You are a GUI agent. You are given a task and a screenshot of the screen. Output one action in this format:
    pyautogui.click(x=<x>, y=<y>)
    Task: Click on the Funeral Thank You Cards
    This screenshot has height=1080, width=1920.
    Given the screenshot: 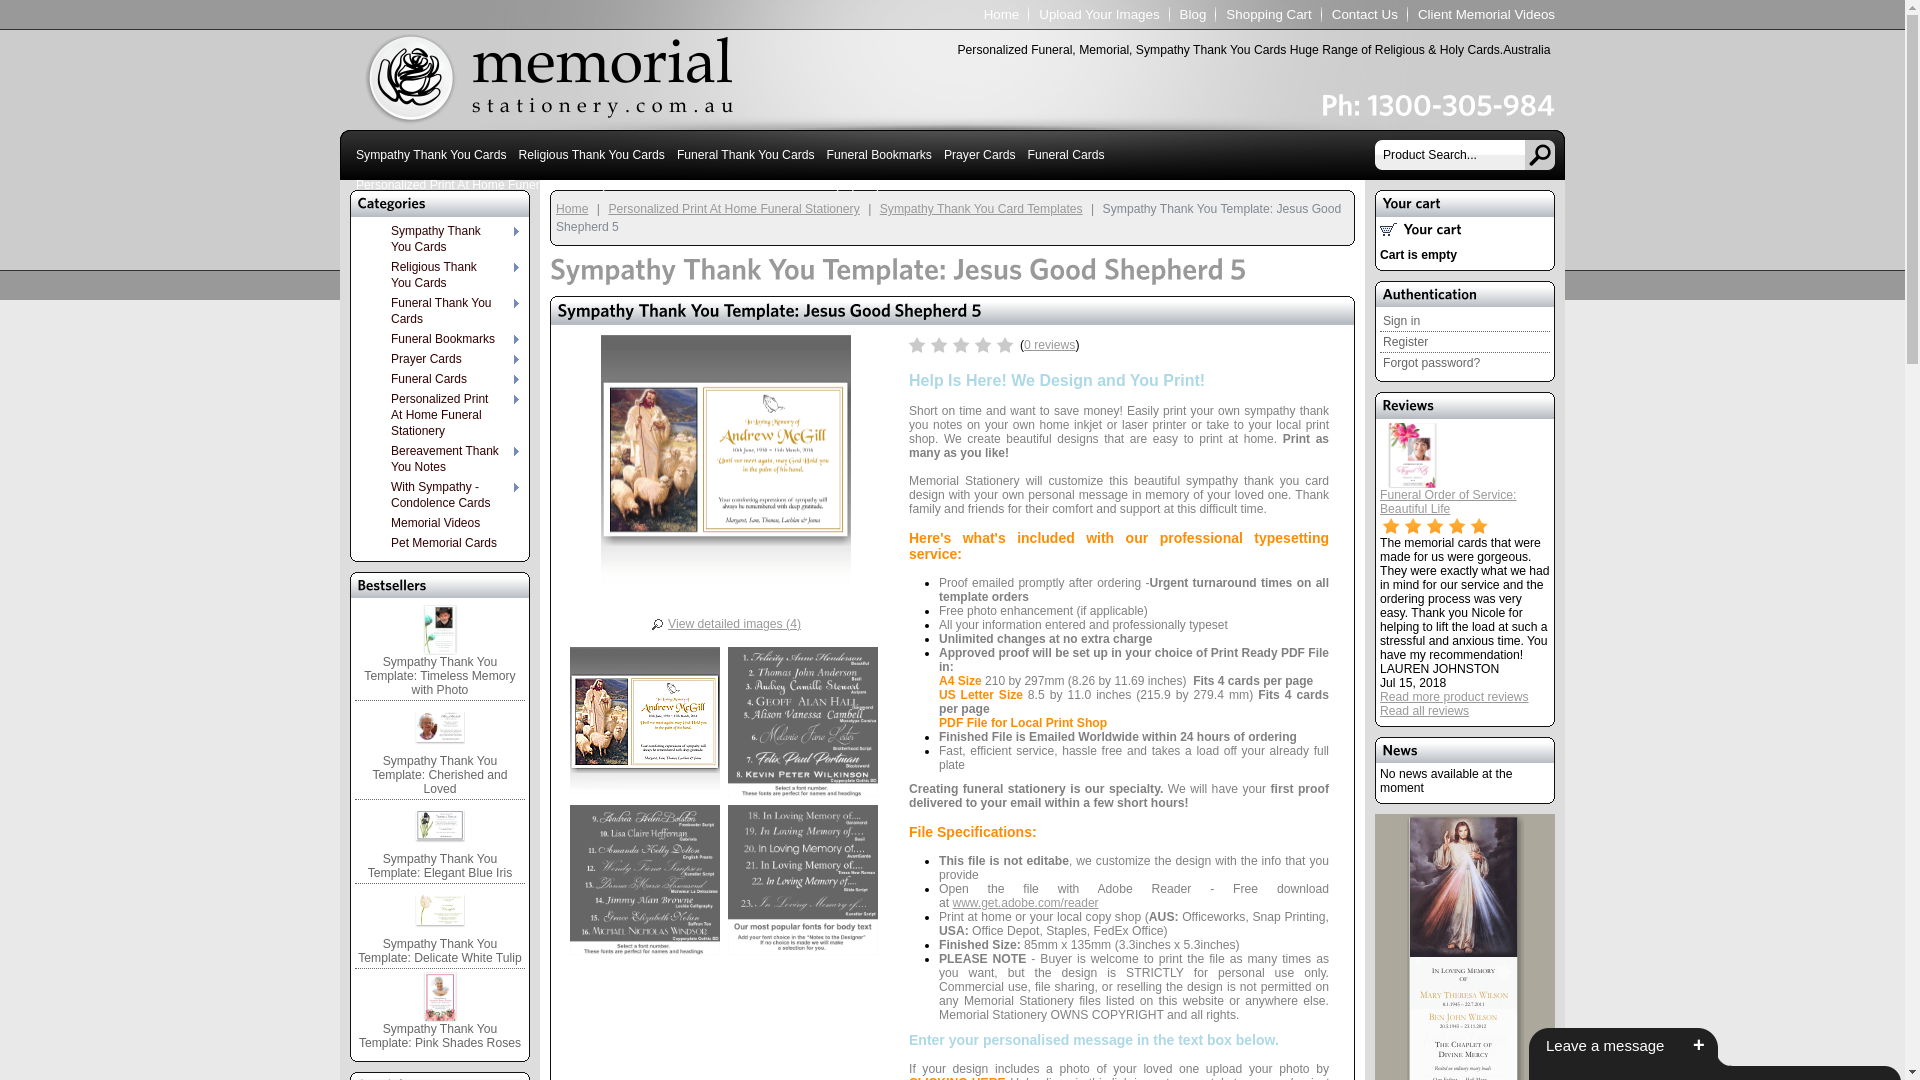 What is the action you would take?
    pyautogui.click(x=445, y=311)
    